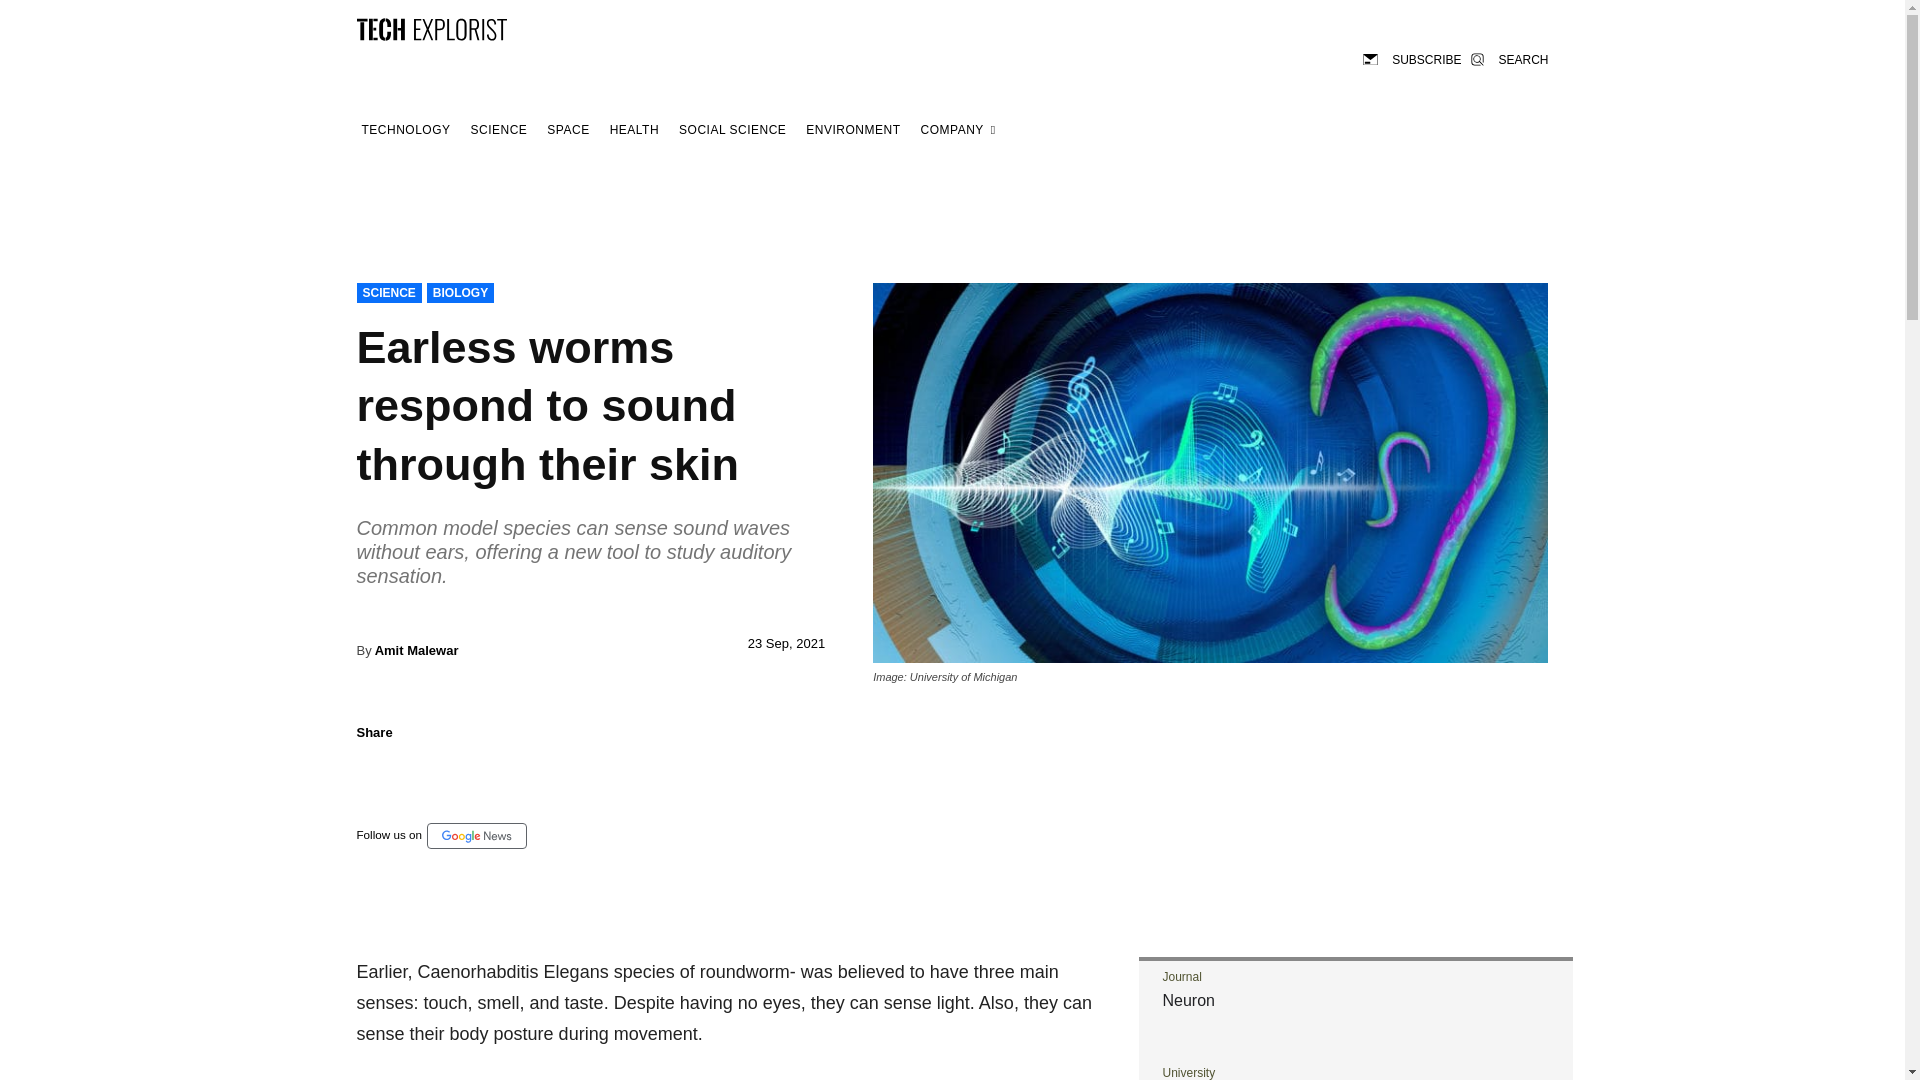 The image size is (1920, 1080). I want to click on SUBSCRIBE, so click(1412, 58).